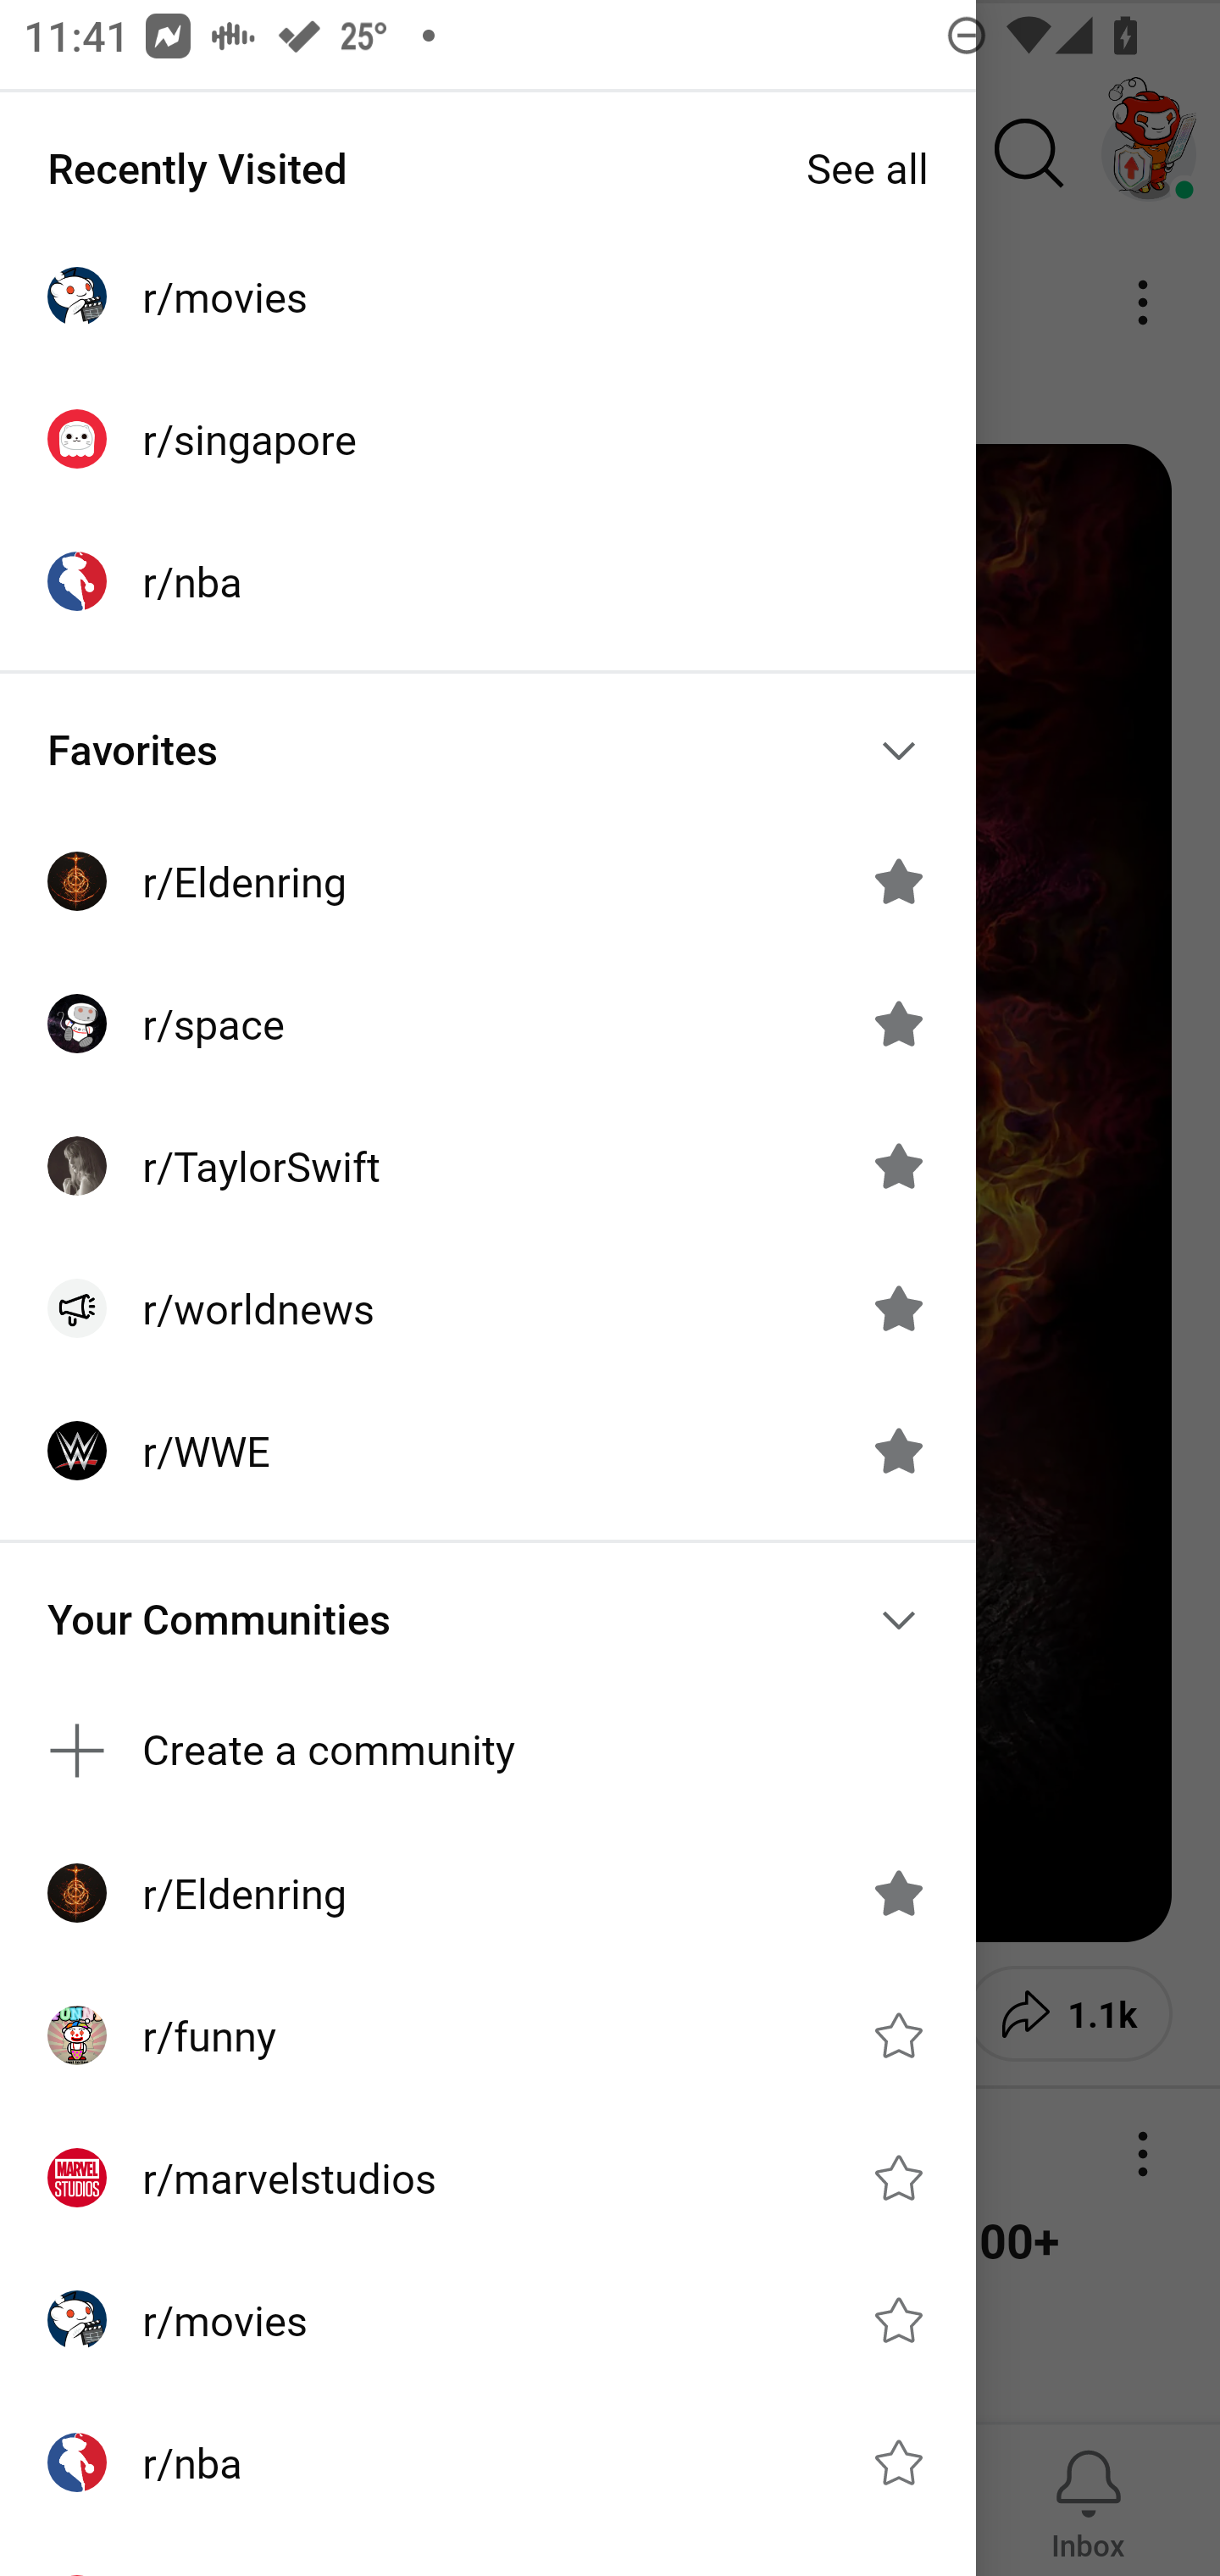  What do you see at coordinates (488, 168) in the screenshot?
I see `Recently Visited See all` at bounding box center [488, 168].